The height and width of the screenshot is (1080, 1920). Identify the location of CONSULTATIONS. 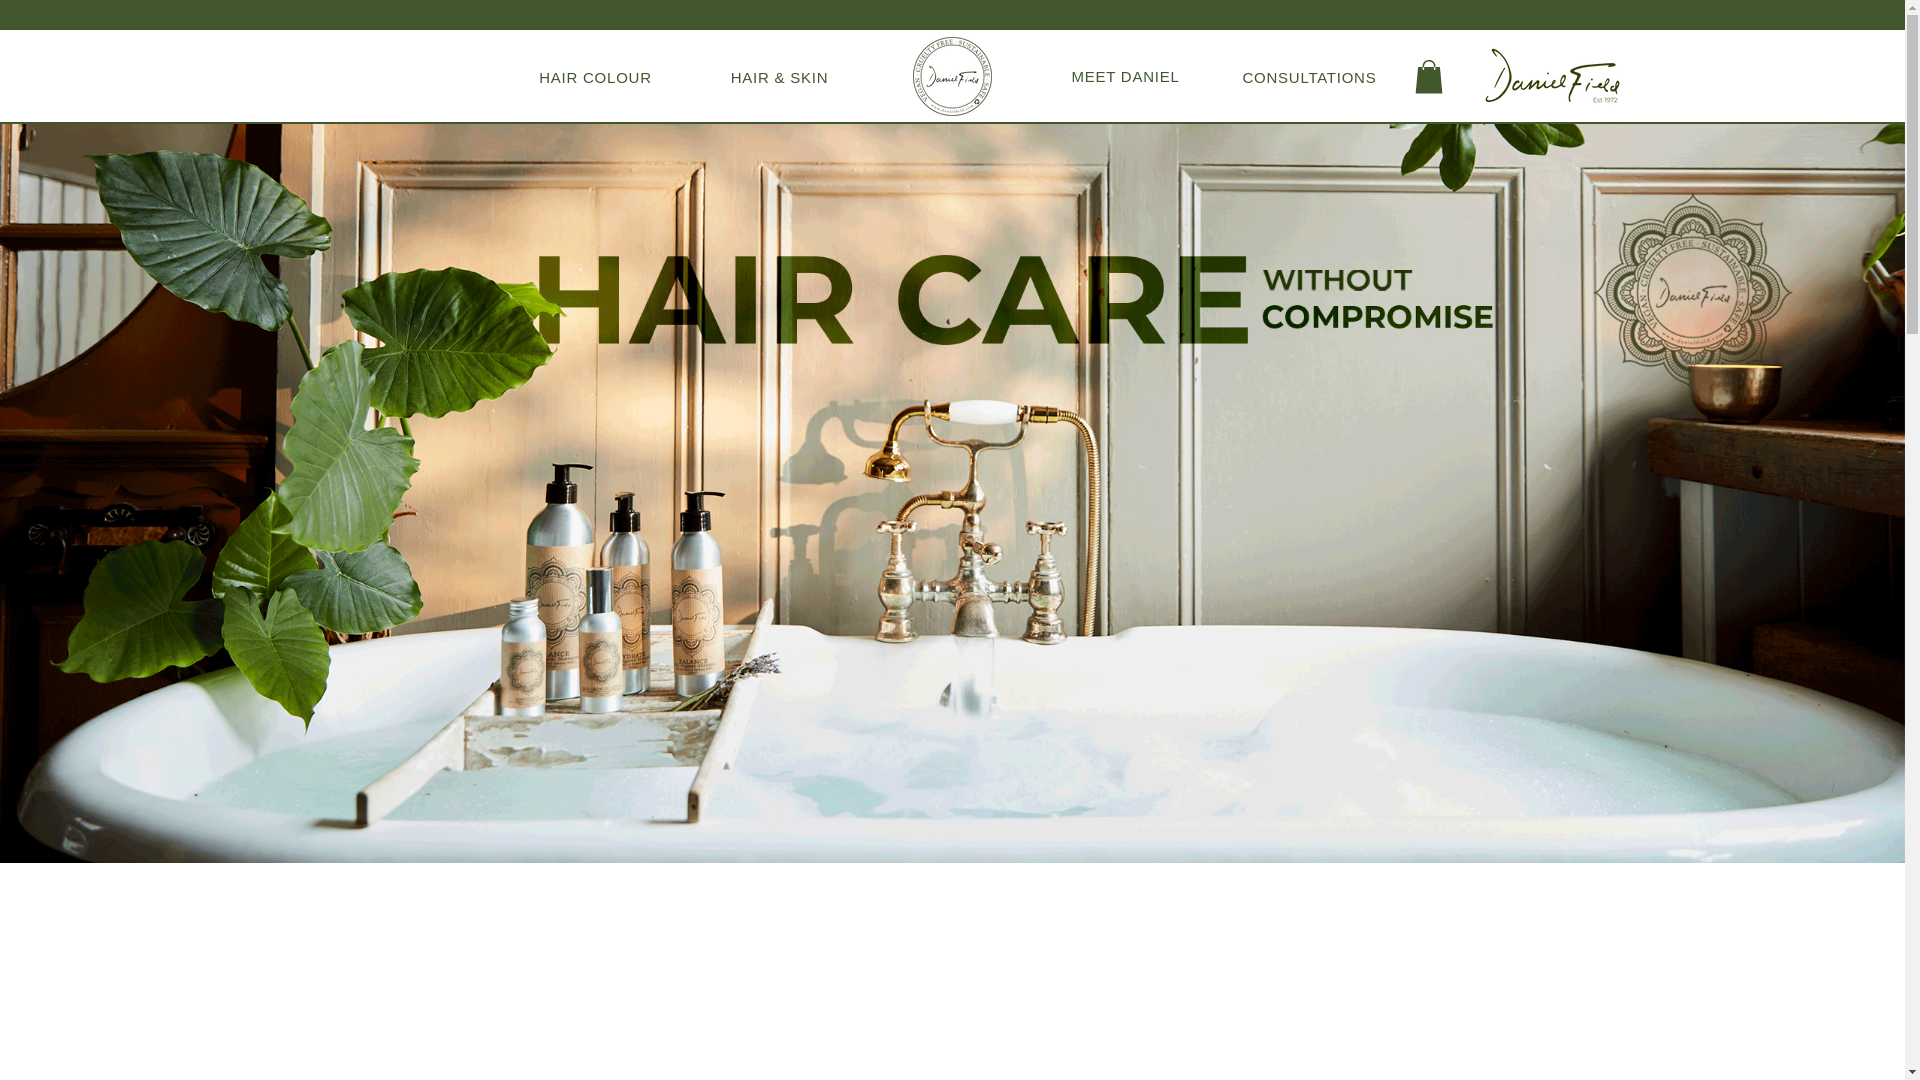
(1309, 77).